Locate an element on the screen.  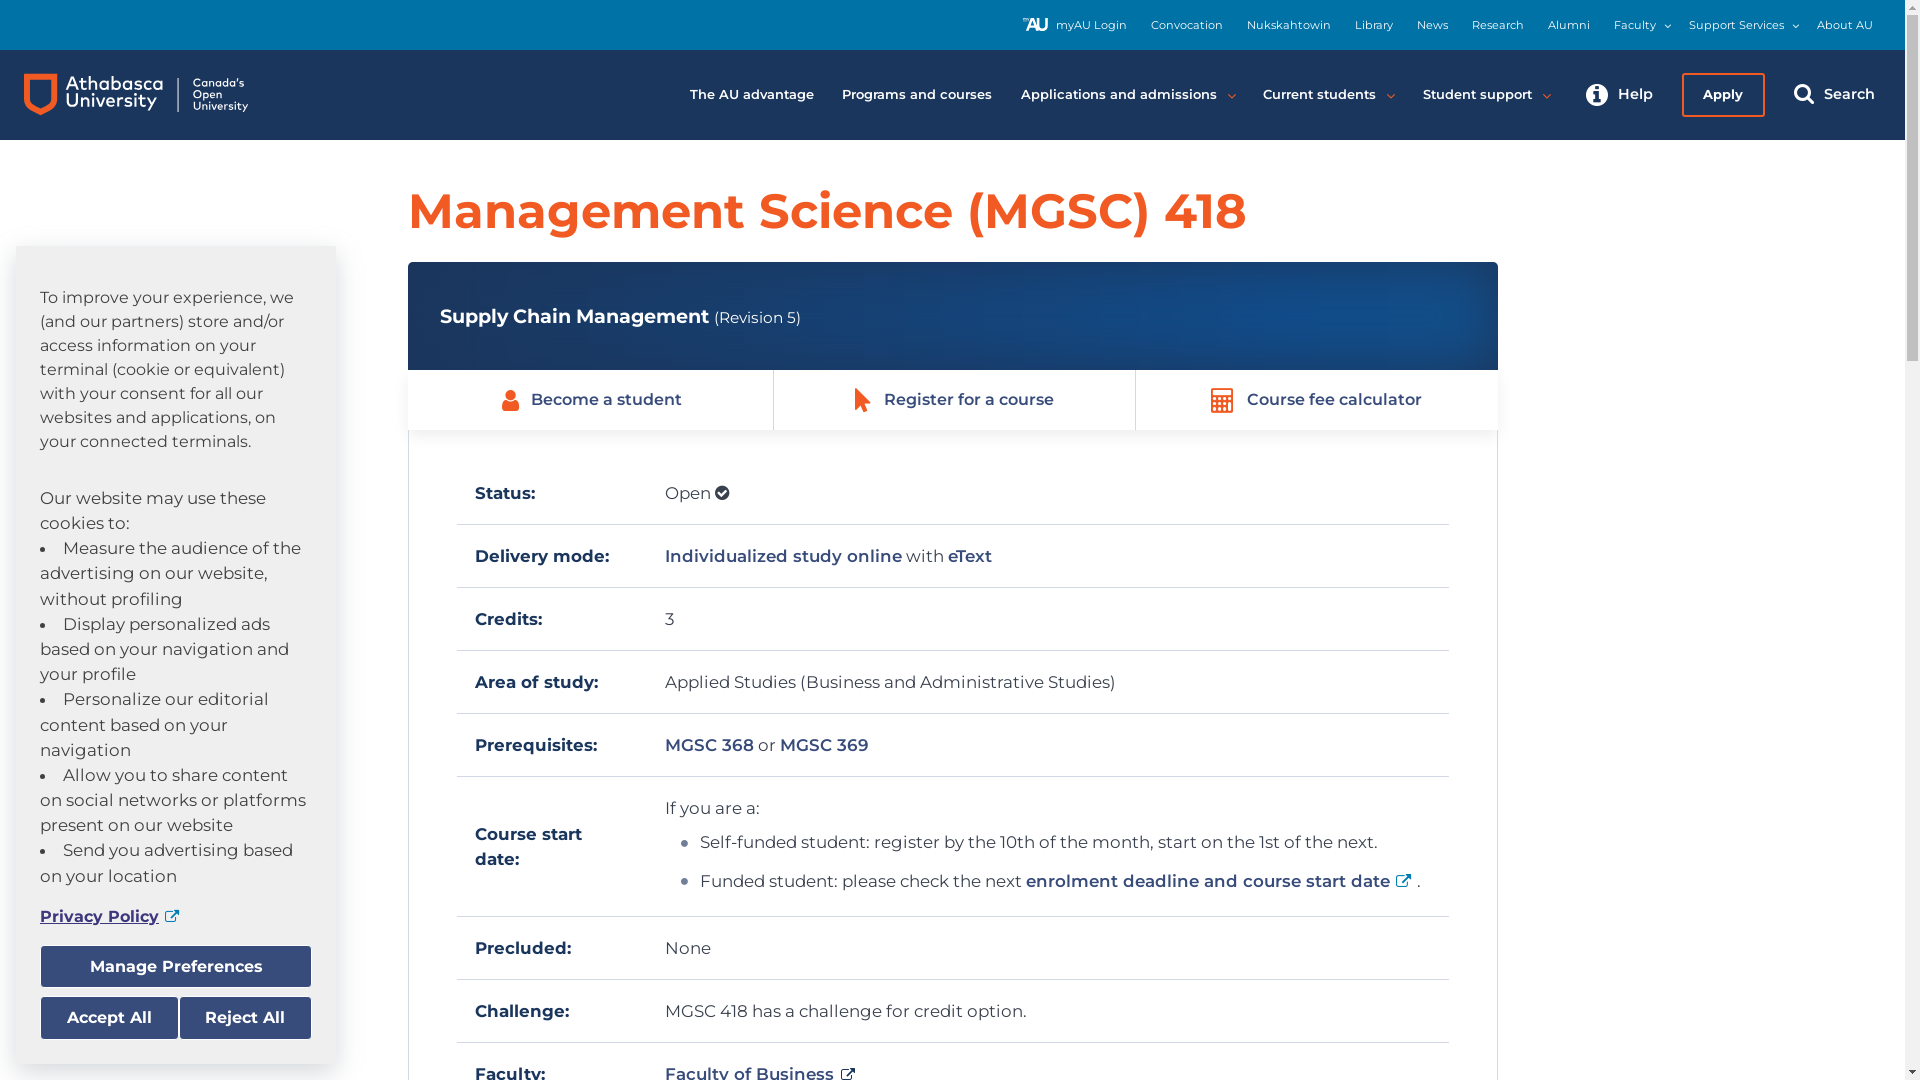
Nukskahtowin is located at coordinates (1289, 26).